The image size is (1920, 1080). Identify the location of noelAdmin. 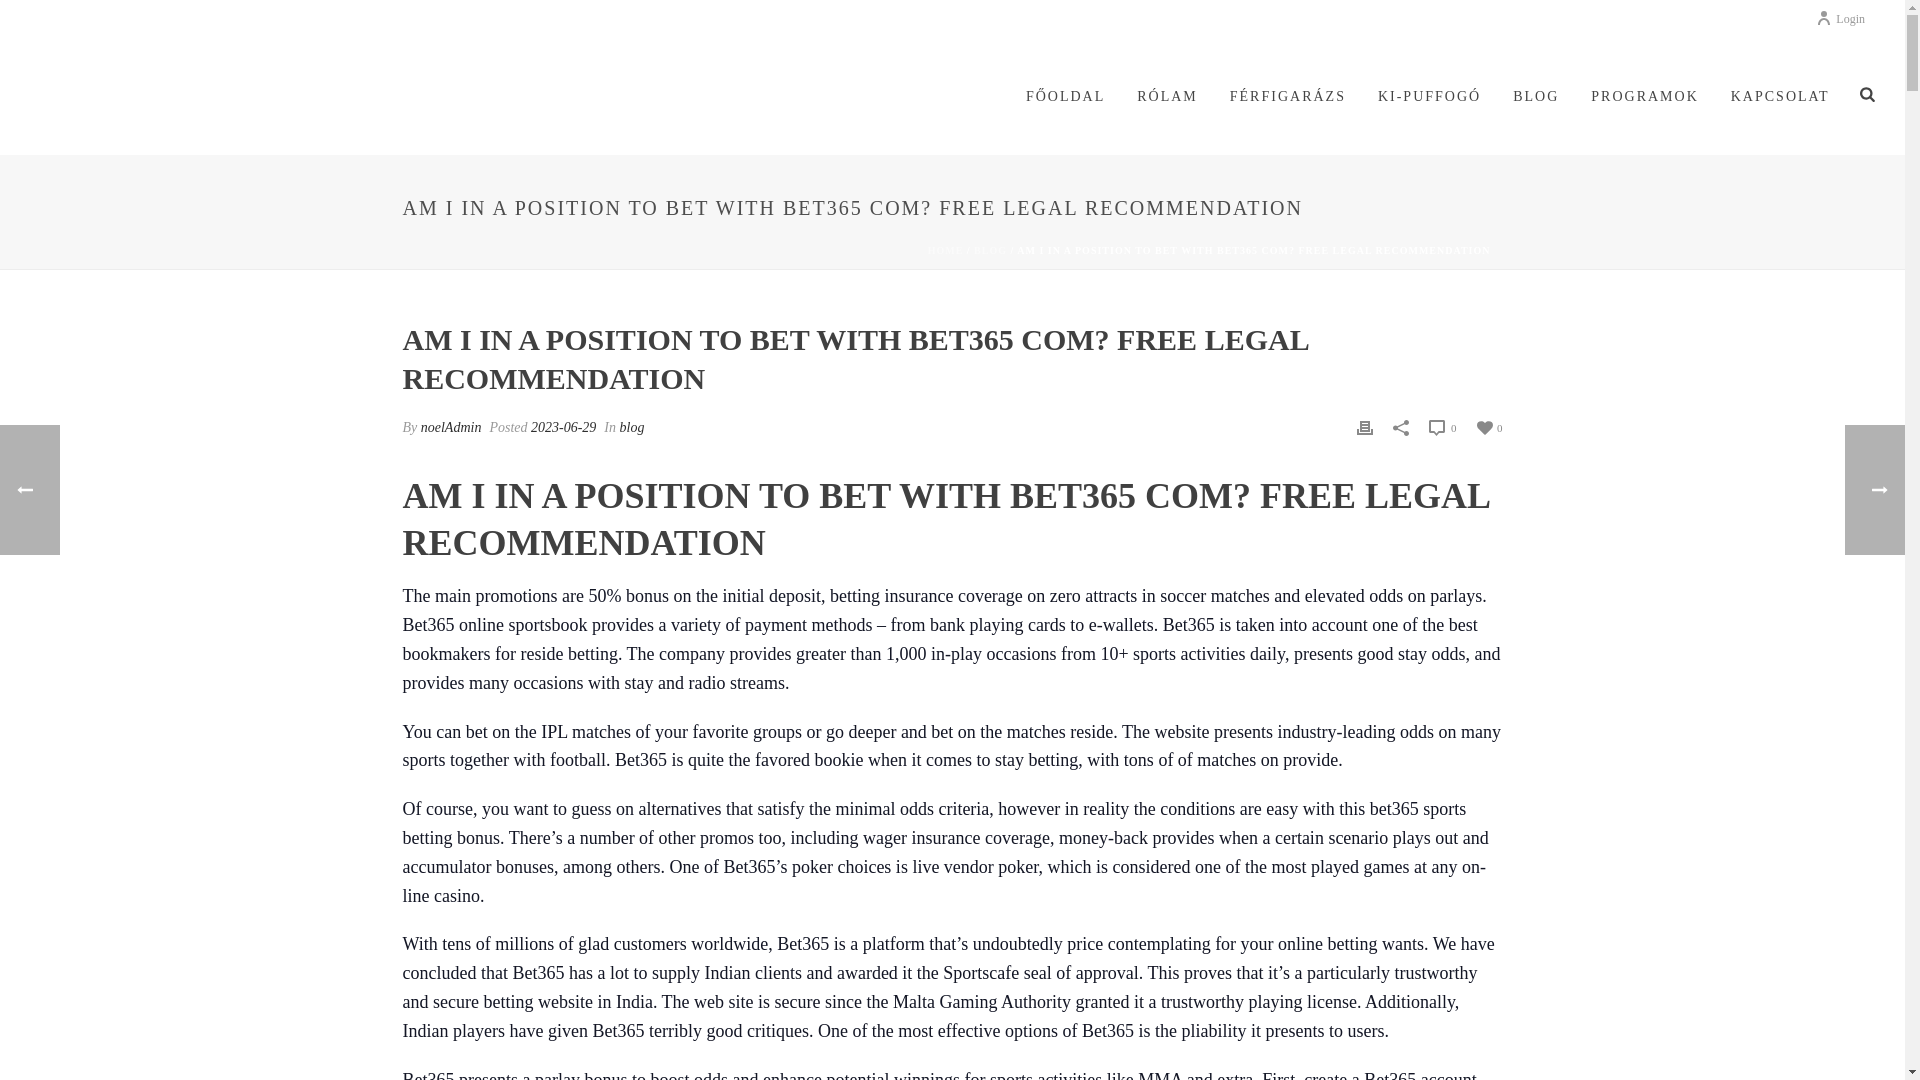
(450, 428).